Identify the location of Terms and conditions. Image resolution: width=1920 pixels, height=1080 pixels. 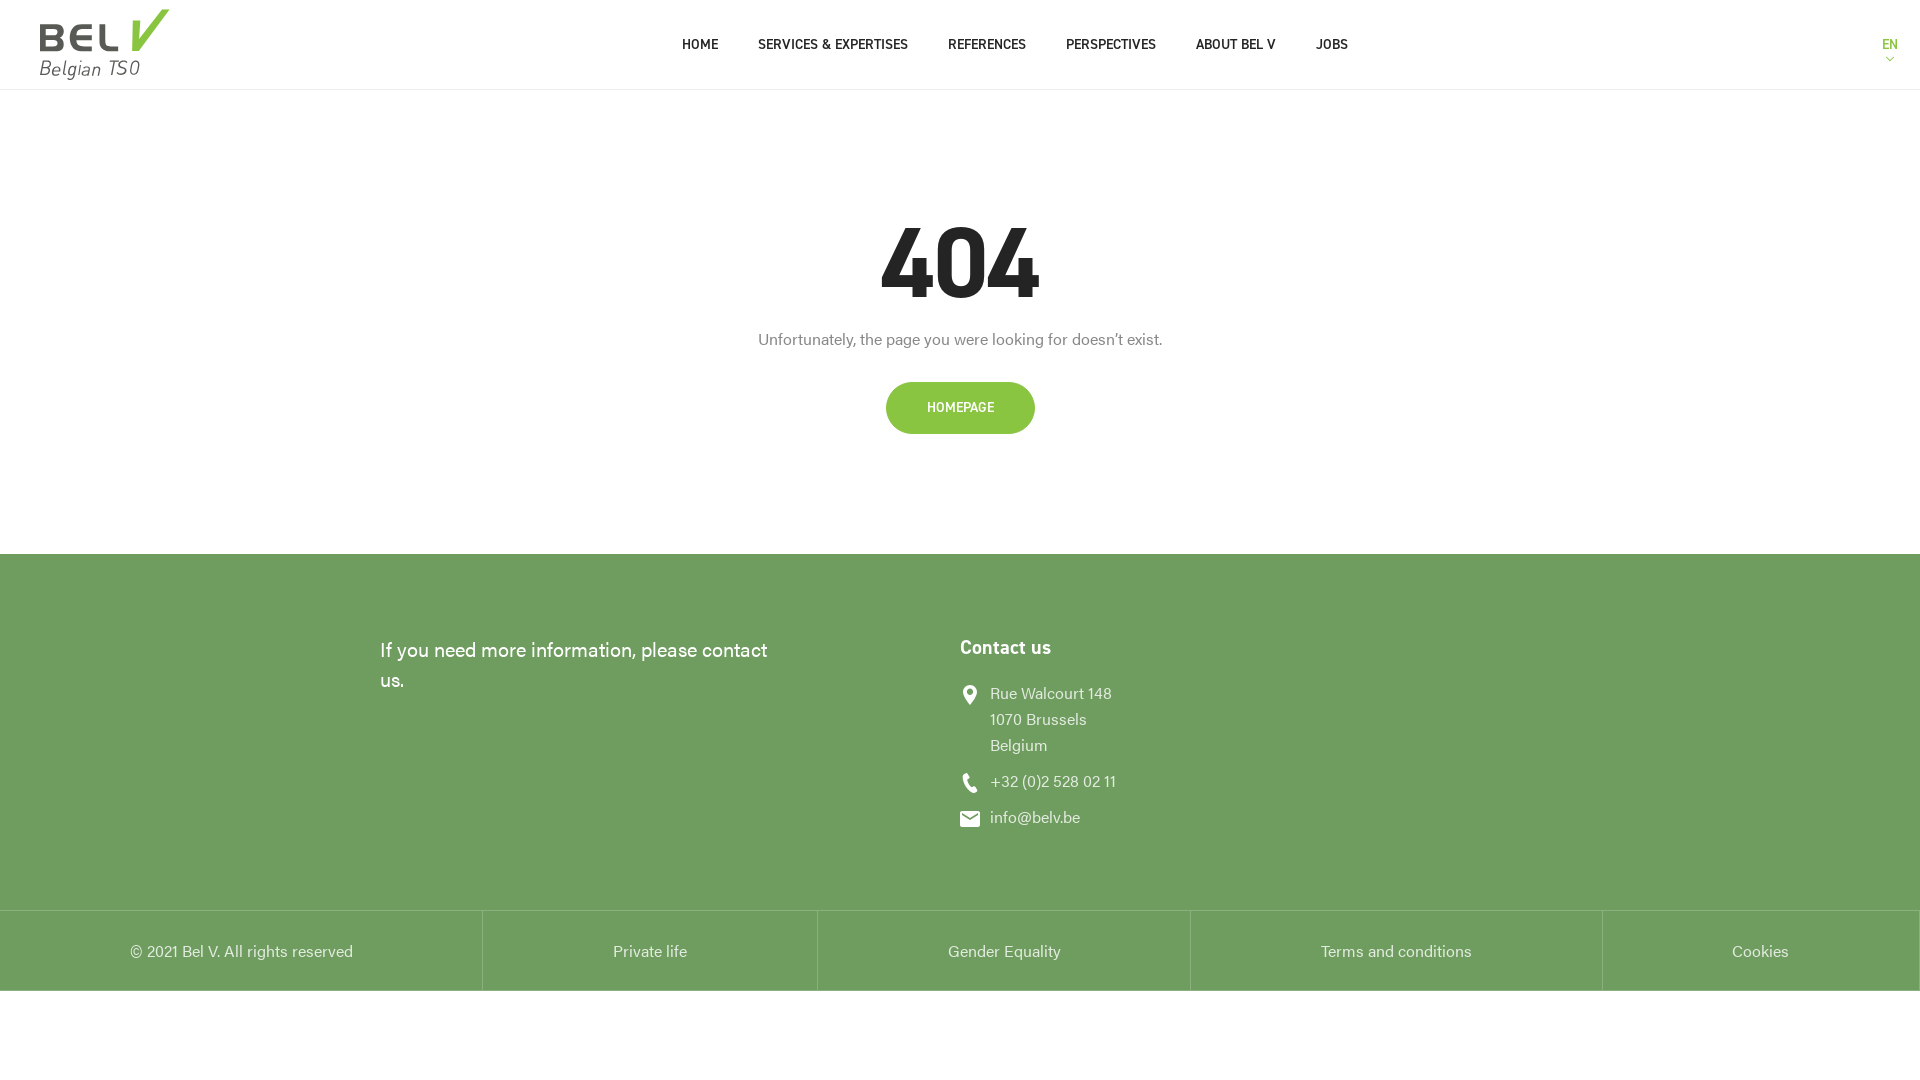
(1396, 950).